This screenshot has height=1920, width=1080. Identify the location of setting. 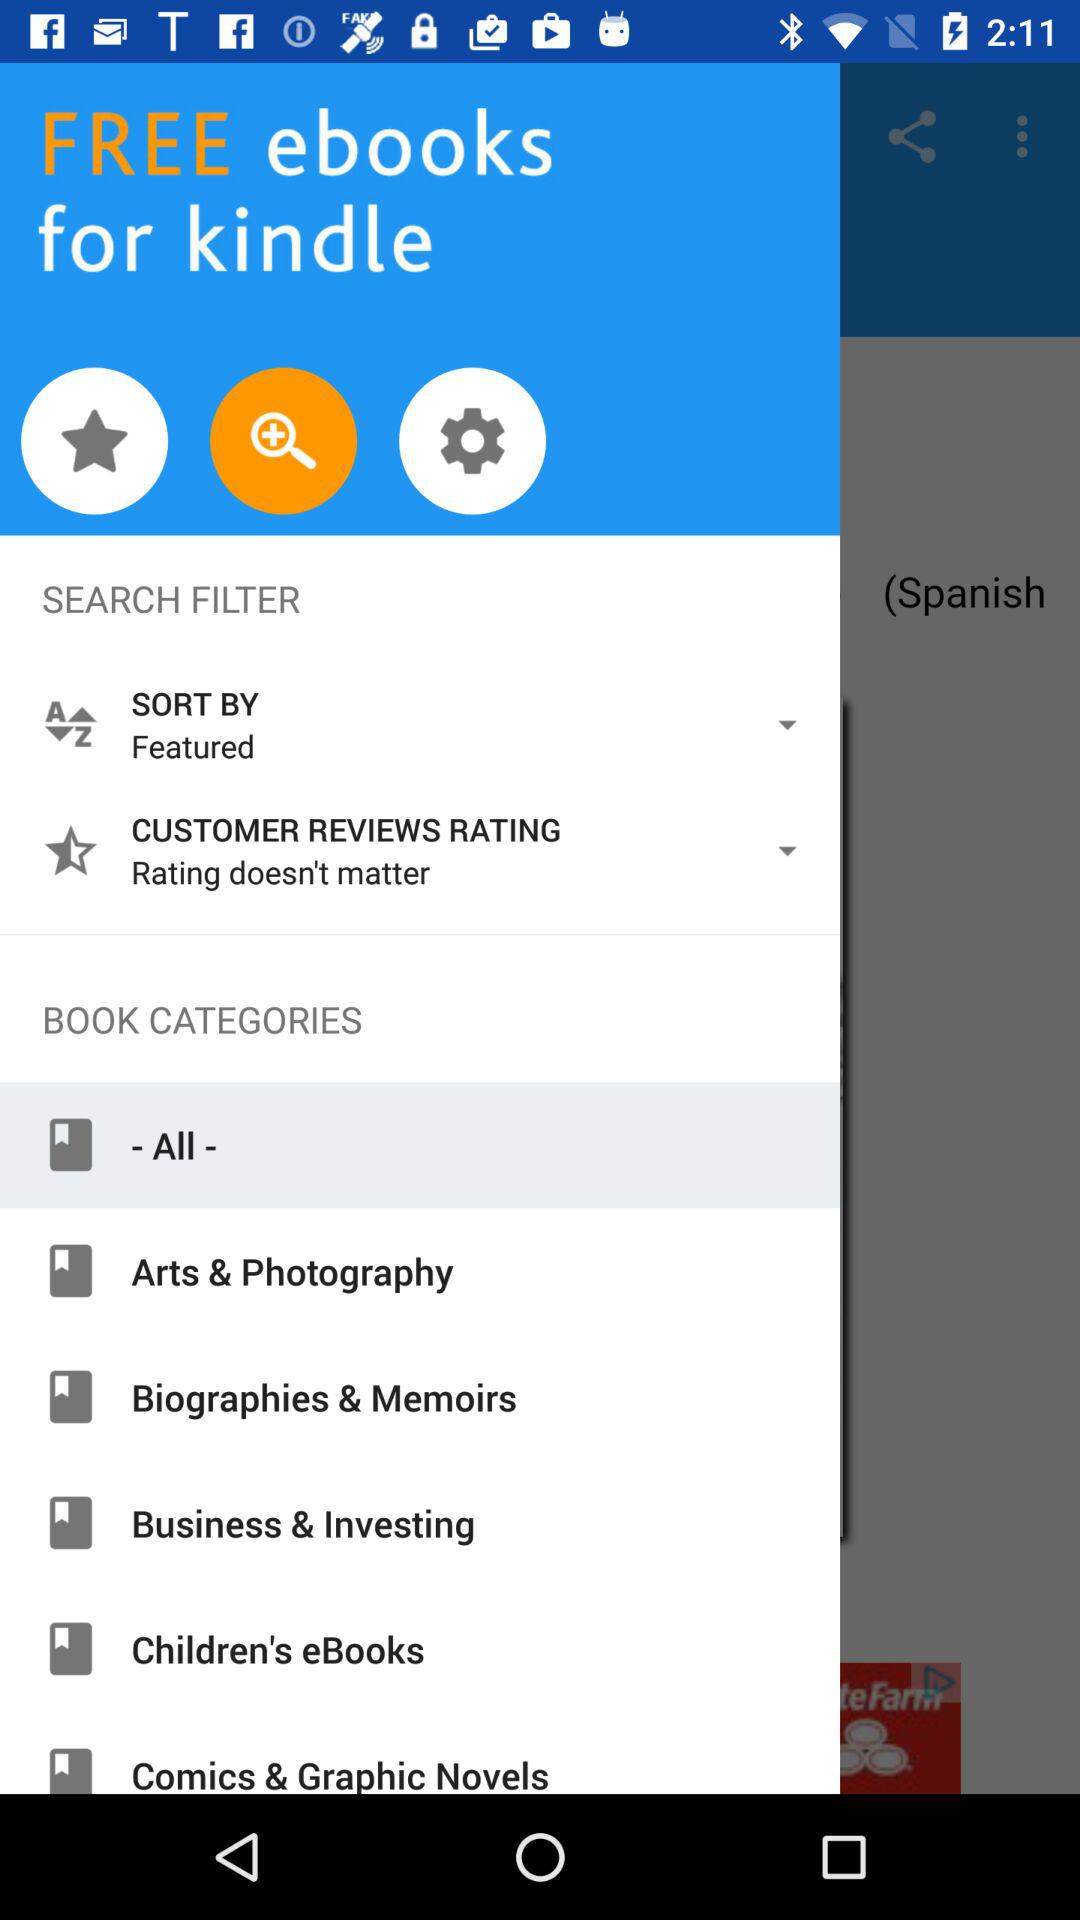
(472, 440).